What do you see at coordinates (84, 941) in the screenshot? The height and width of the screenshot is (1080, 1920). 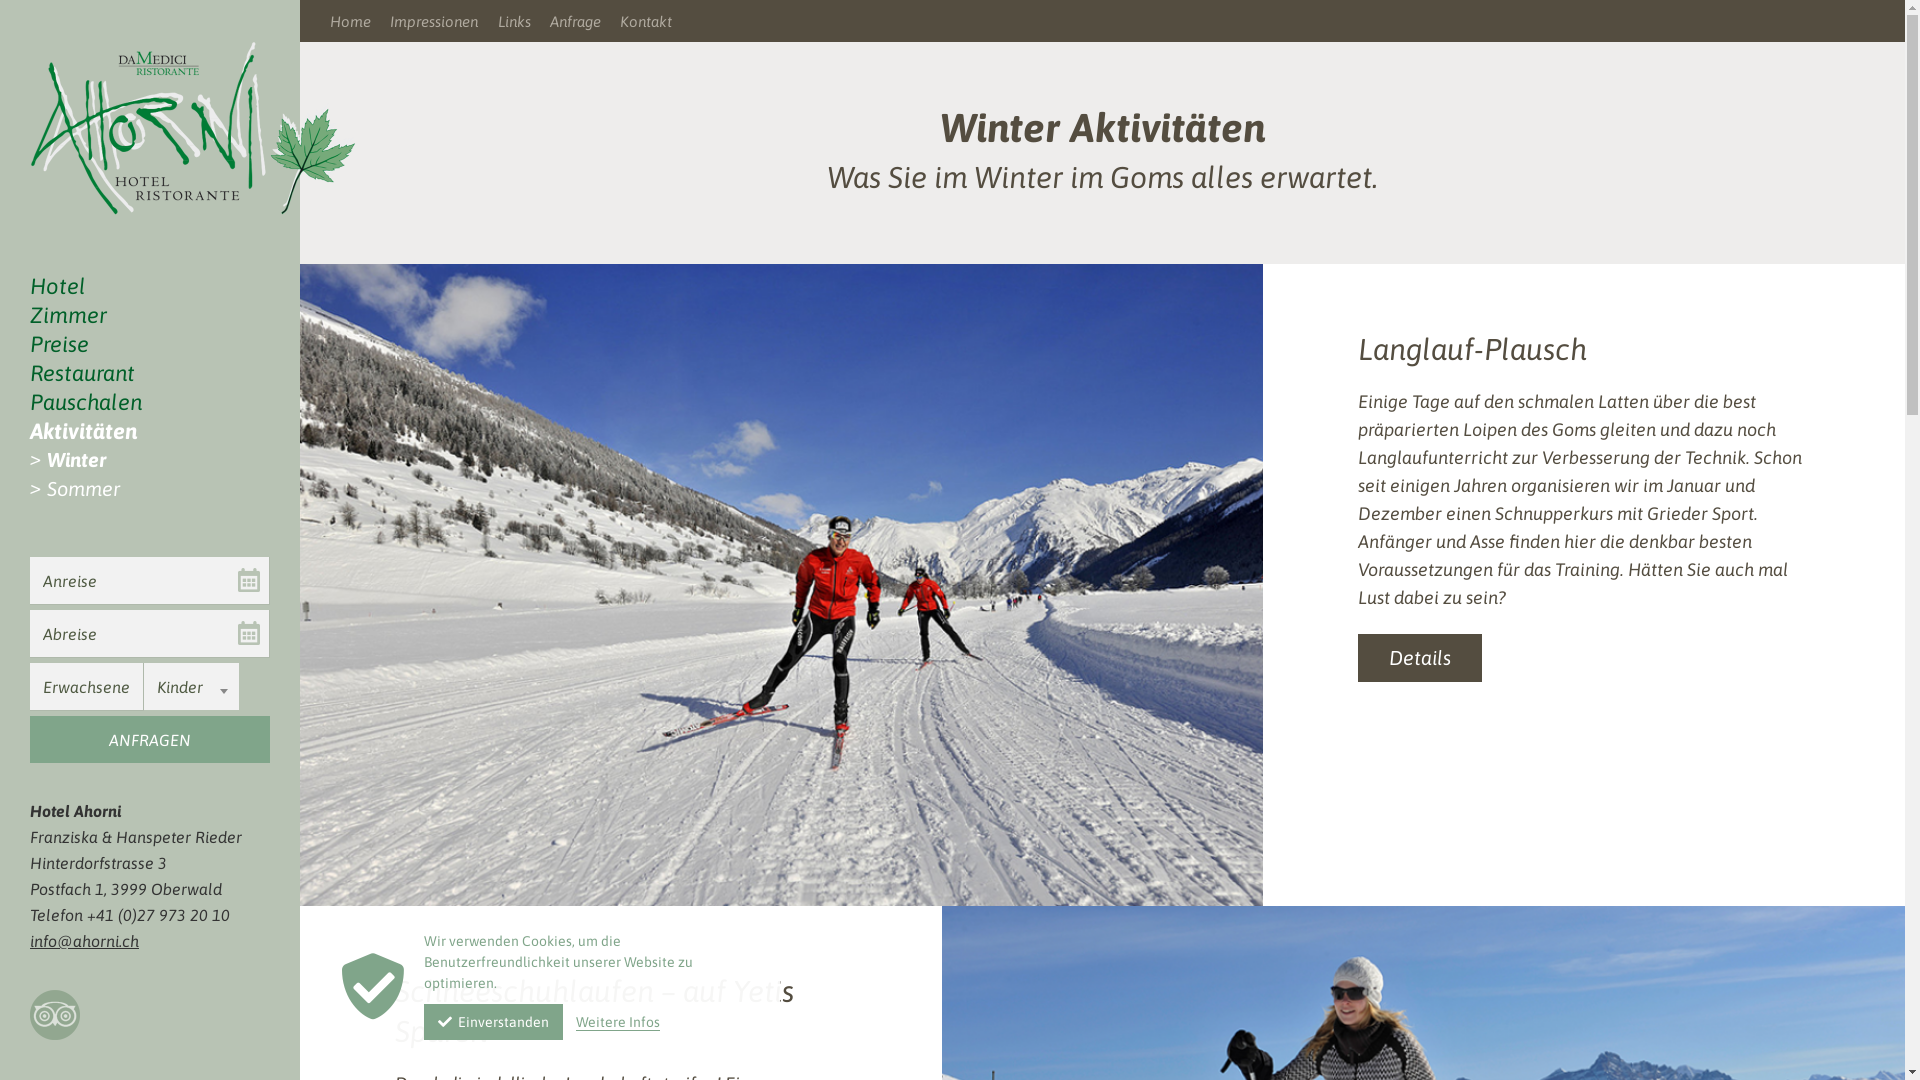 I see `info@ahorni.ch` at bounding box center [84, 941].